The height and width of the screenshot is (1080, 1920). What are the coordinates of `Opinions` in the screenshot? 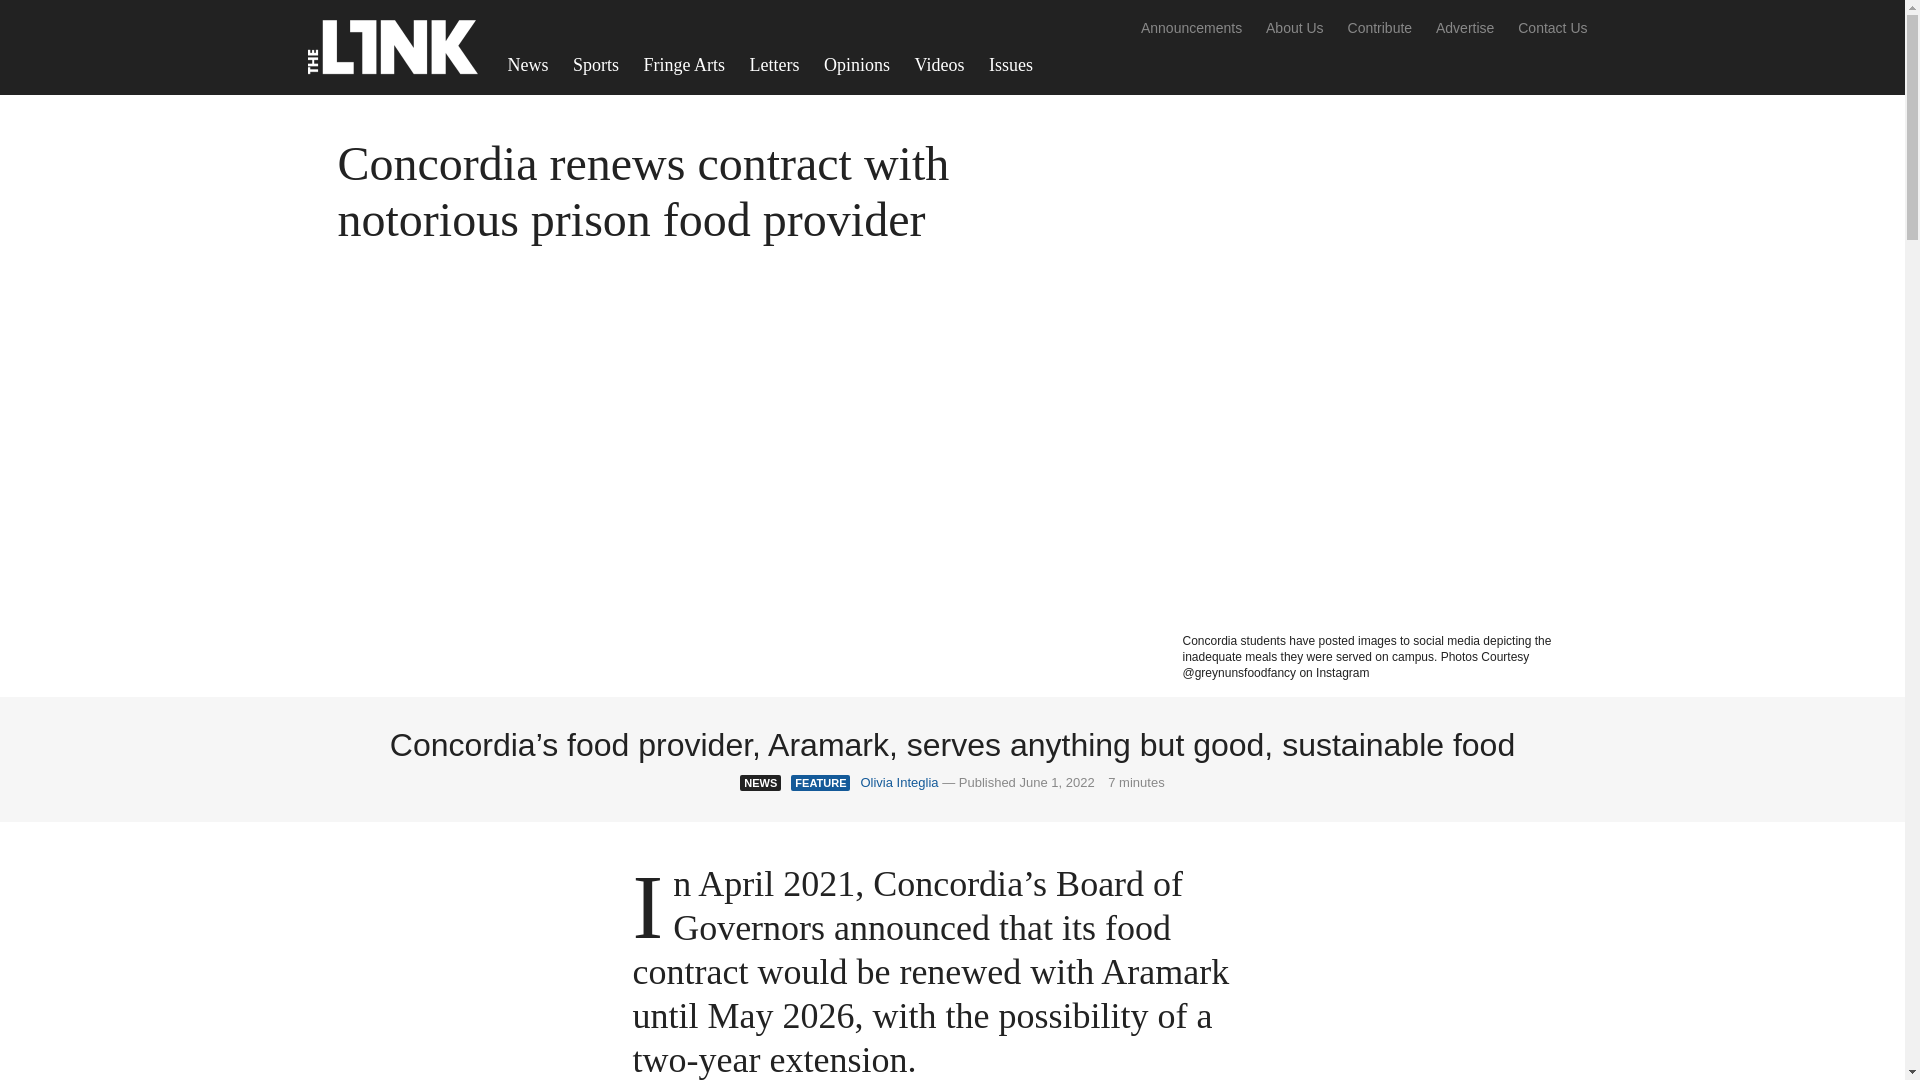 It's located at (857, 65).